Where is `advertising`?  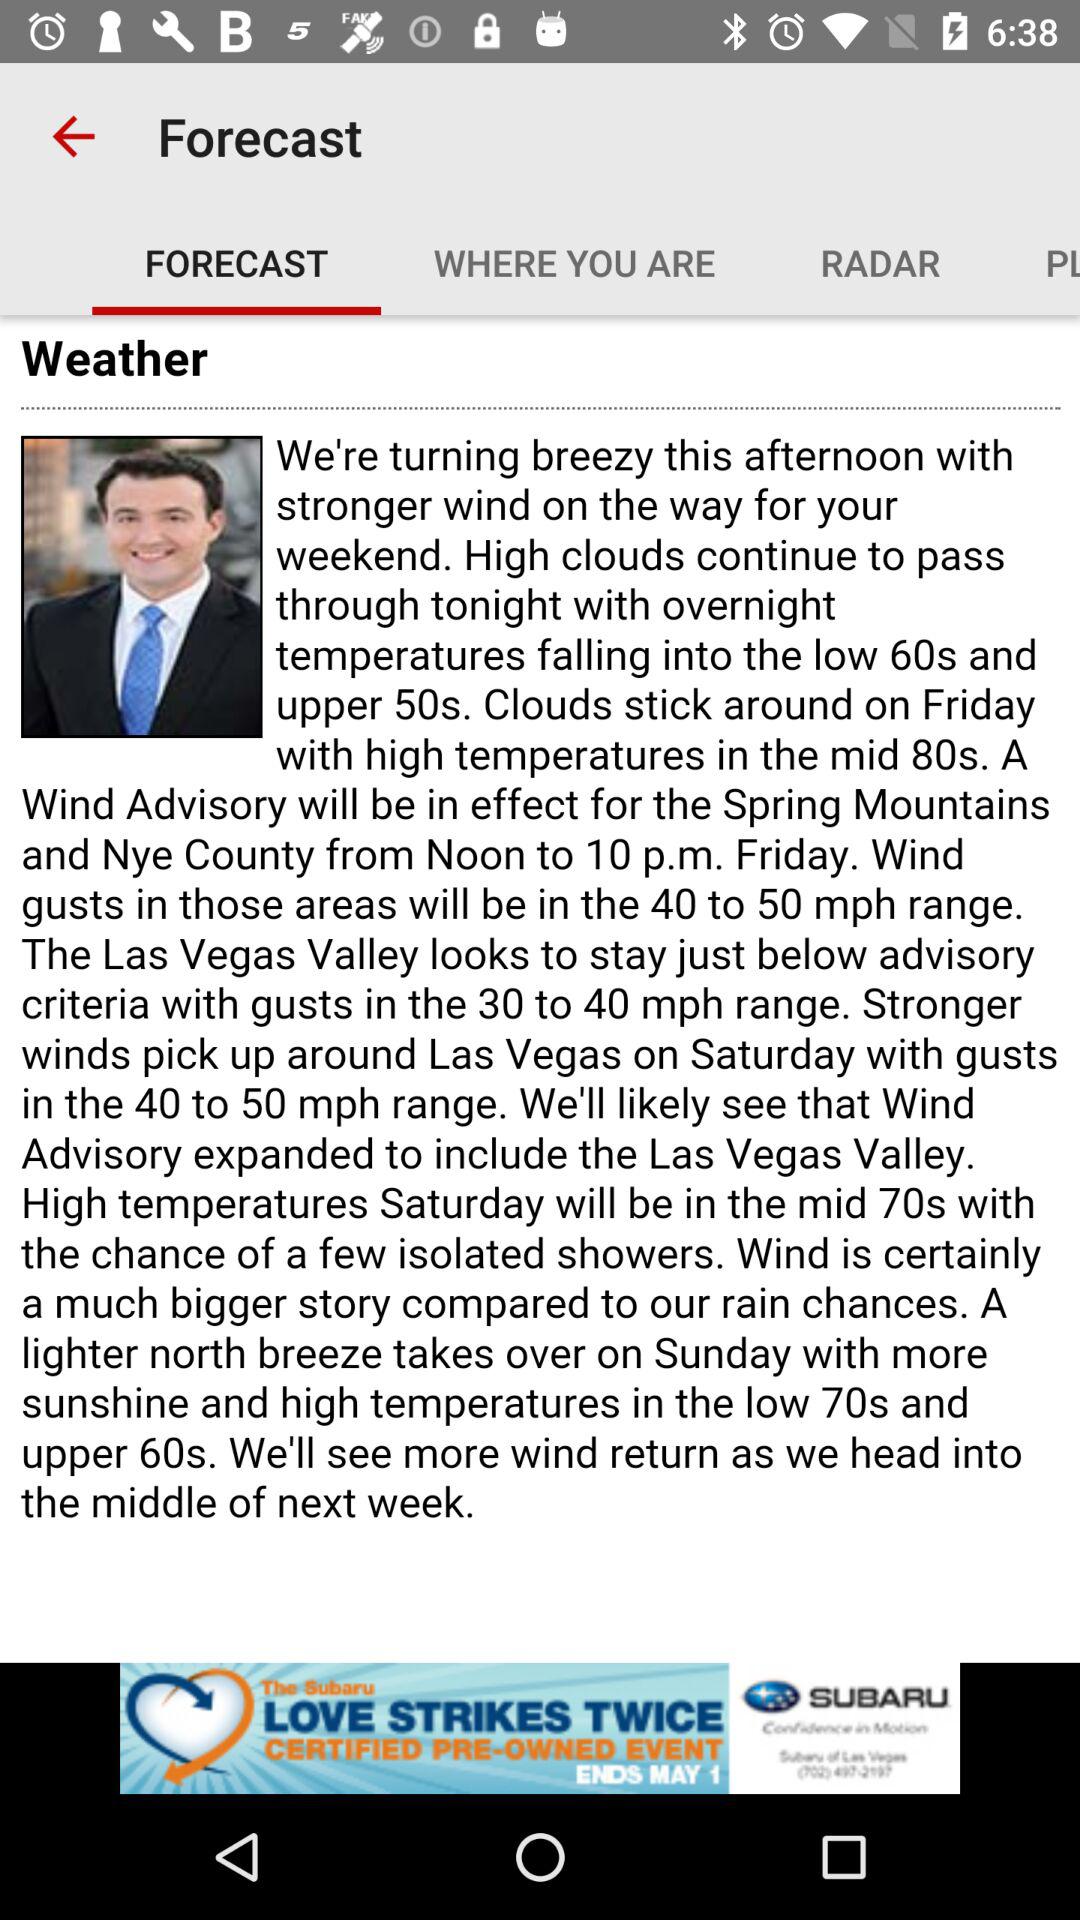
advertising is located at coordinates (540, 1728).